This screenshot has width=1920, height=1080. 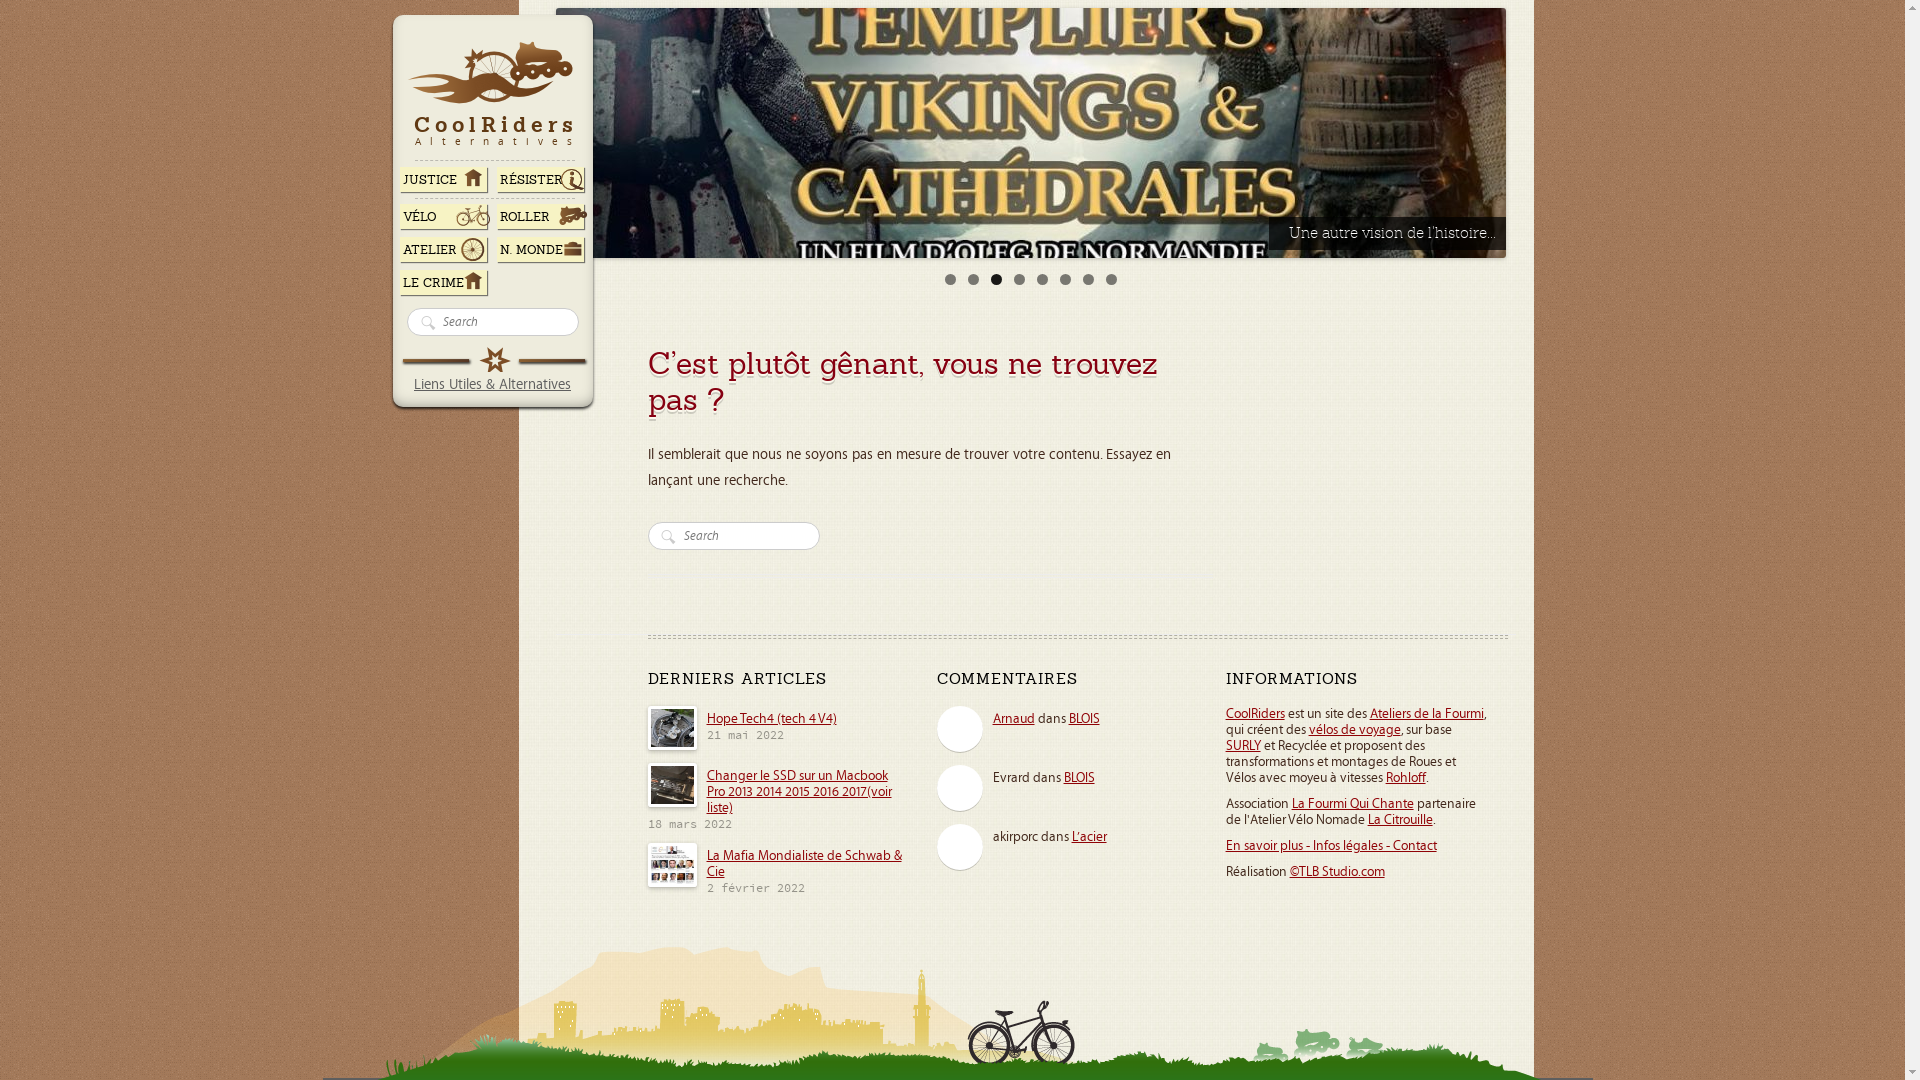 What do you see at coordinates (672, 884) in the screenshot?
I see `La Mafia Mondialiste de Schwab & Cie` at bounding box center [672, 884].